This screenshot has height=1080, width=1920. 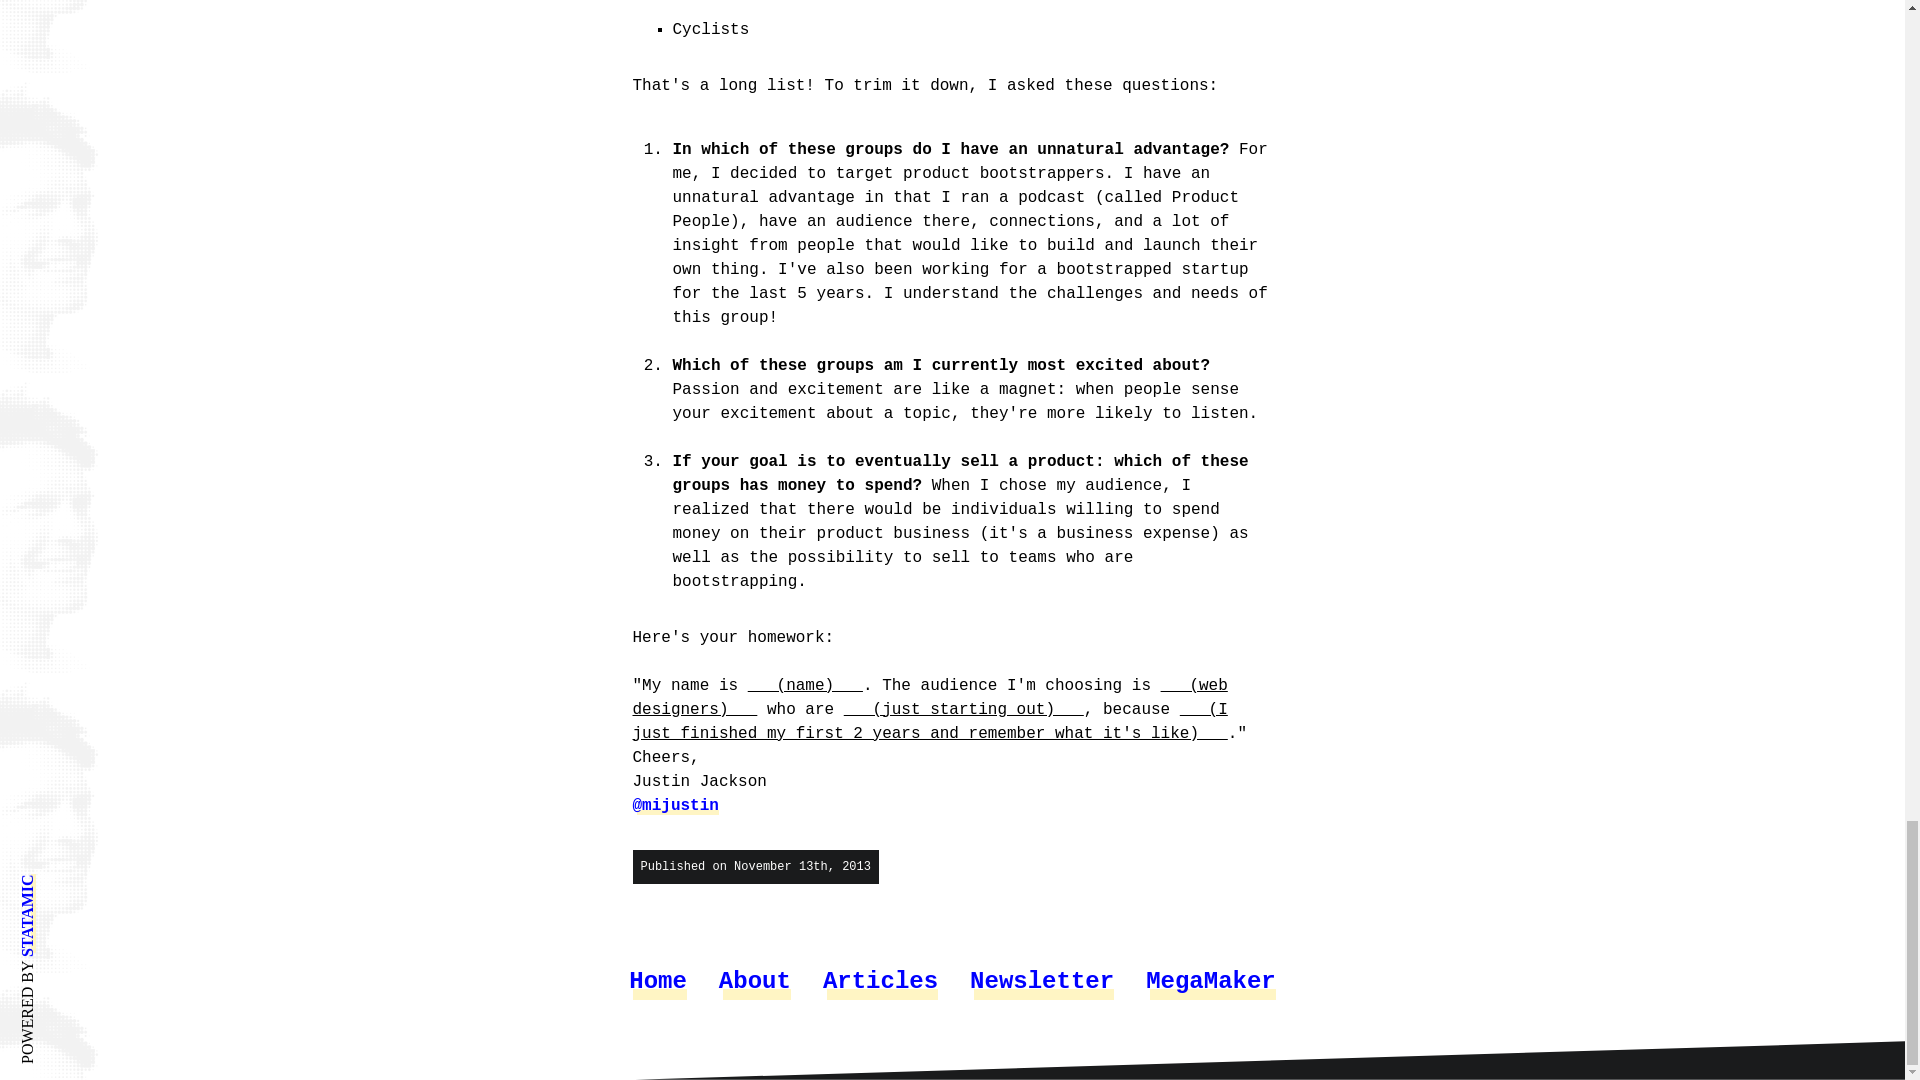 I want to click on STATAMIC, so click(x=60, y=882).